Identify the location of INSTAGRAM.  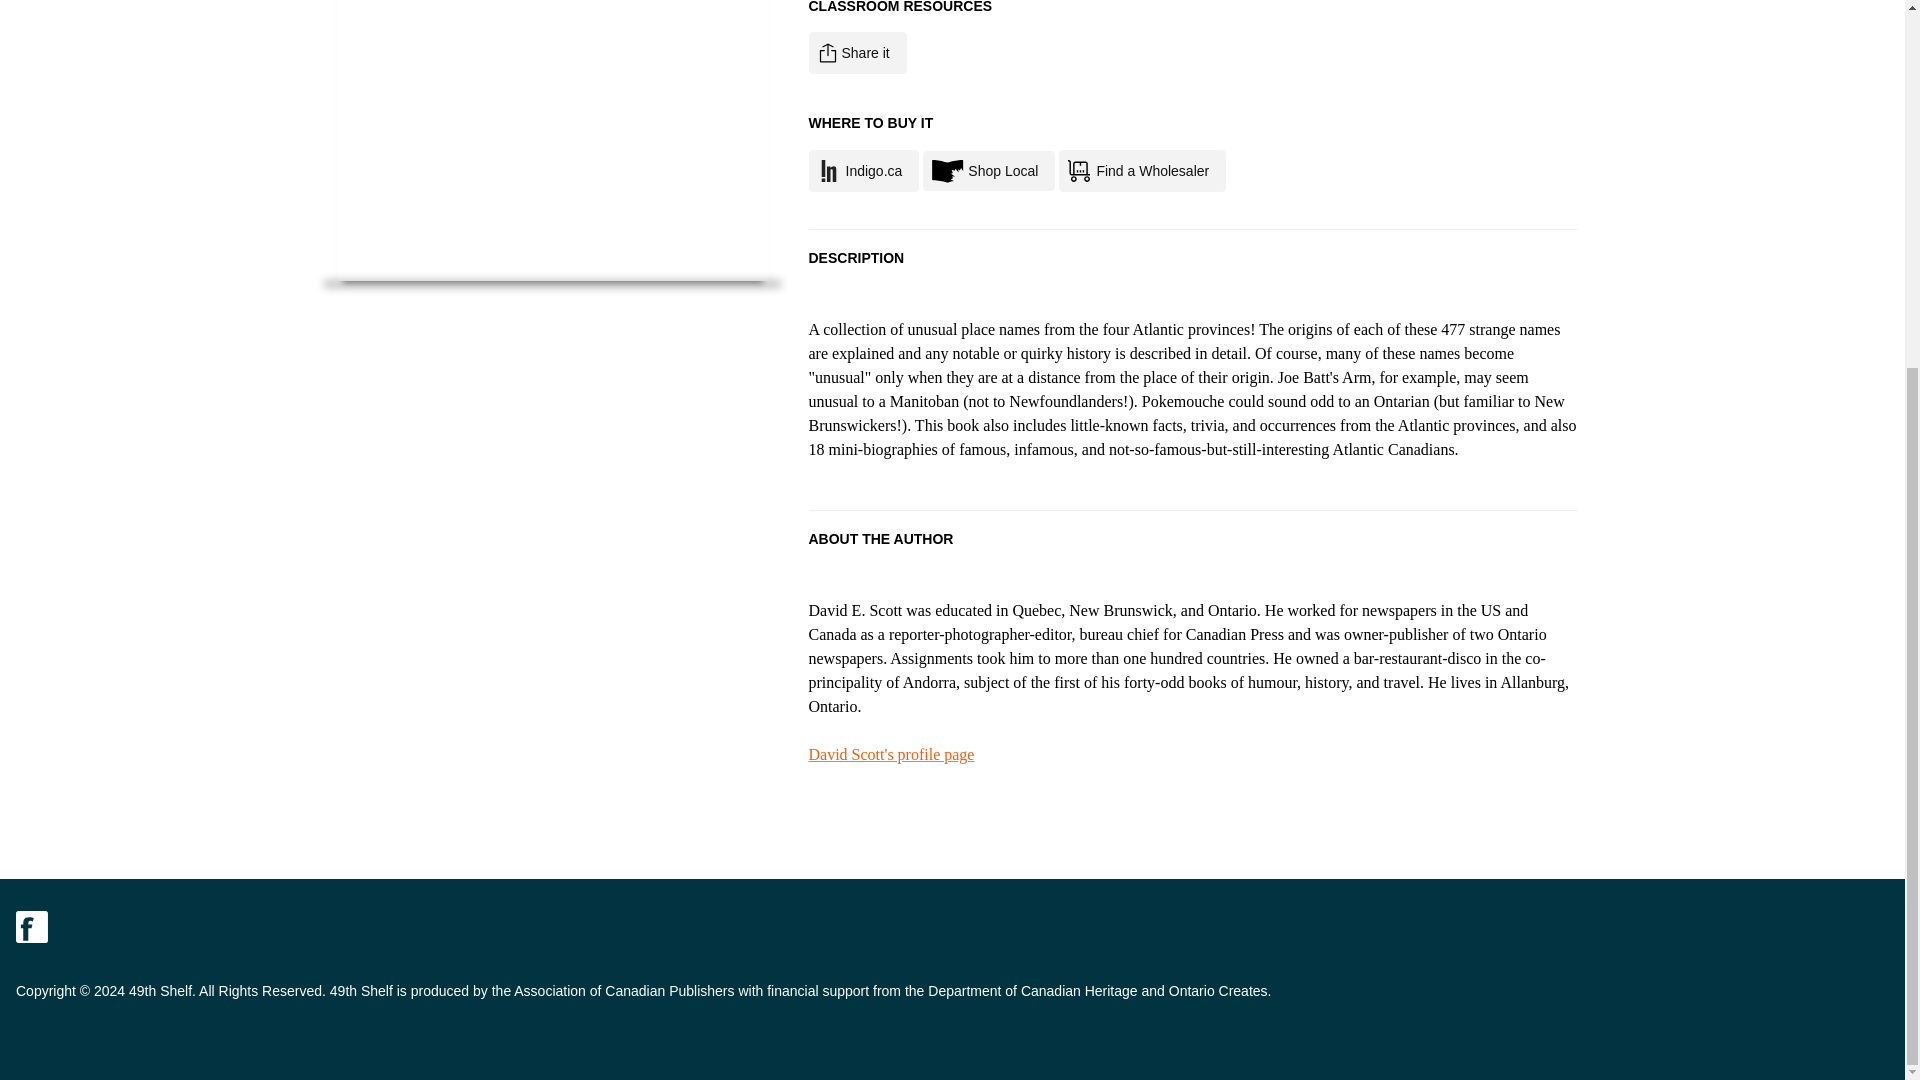
(120, 926).